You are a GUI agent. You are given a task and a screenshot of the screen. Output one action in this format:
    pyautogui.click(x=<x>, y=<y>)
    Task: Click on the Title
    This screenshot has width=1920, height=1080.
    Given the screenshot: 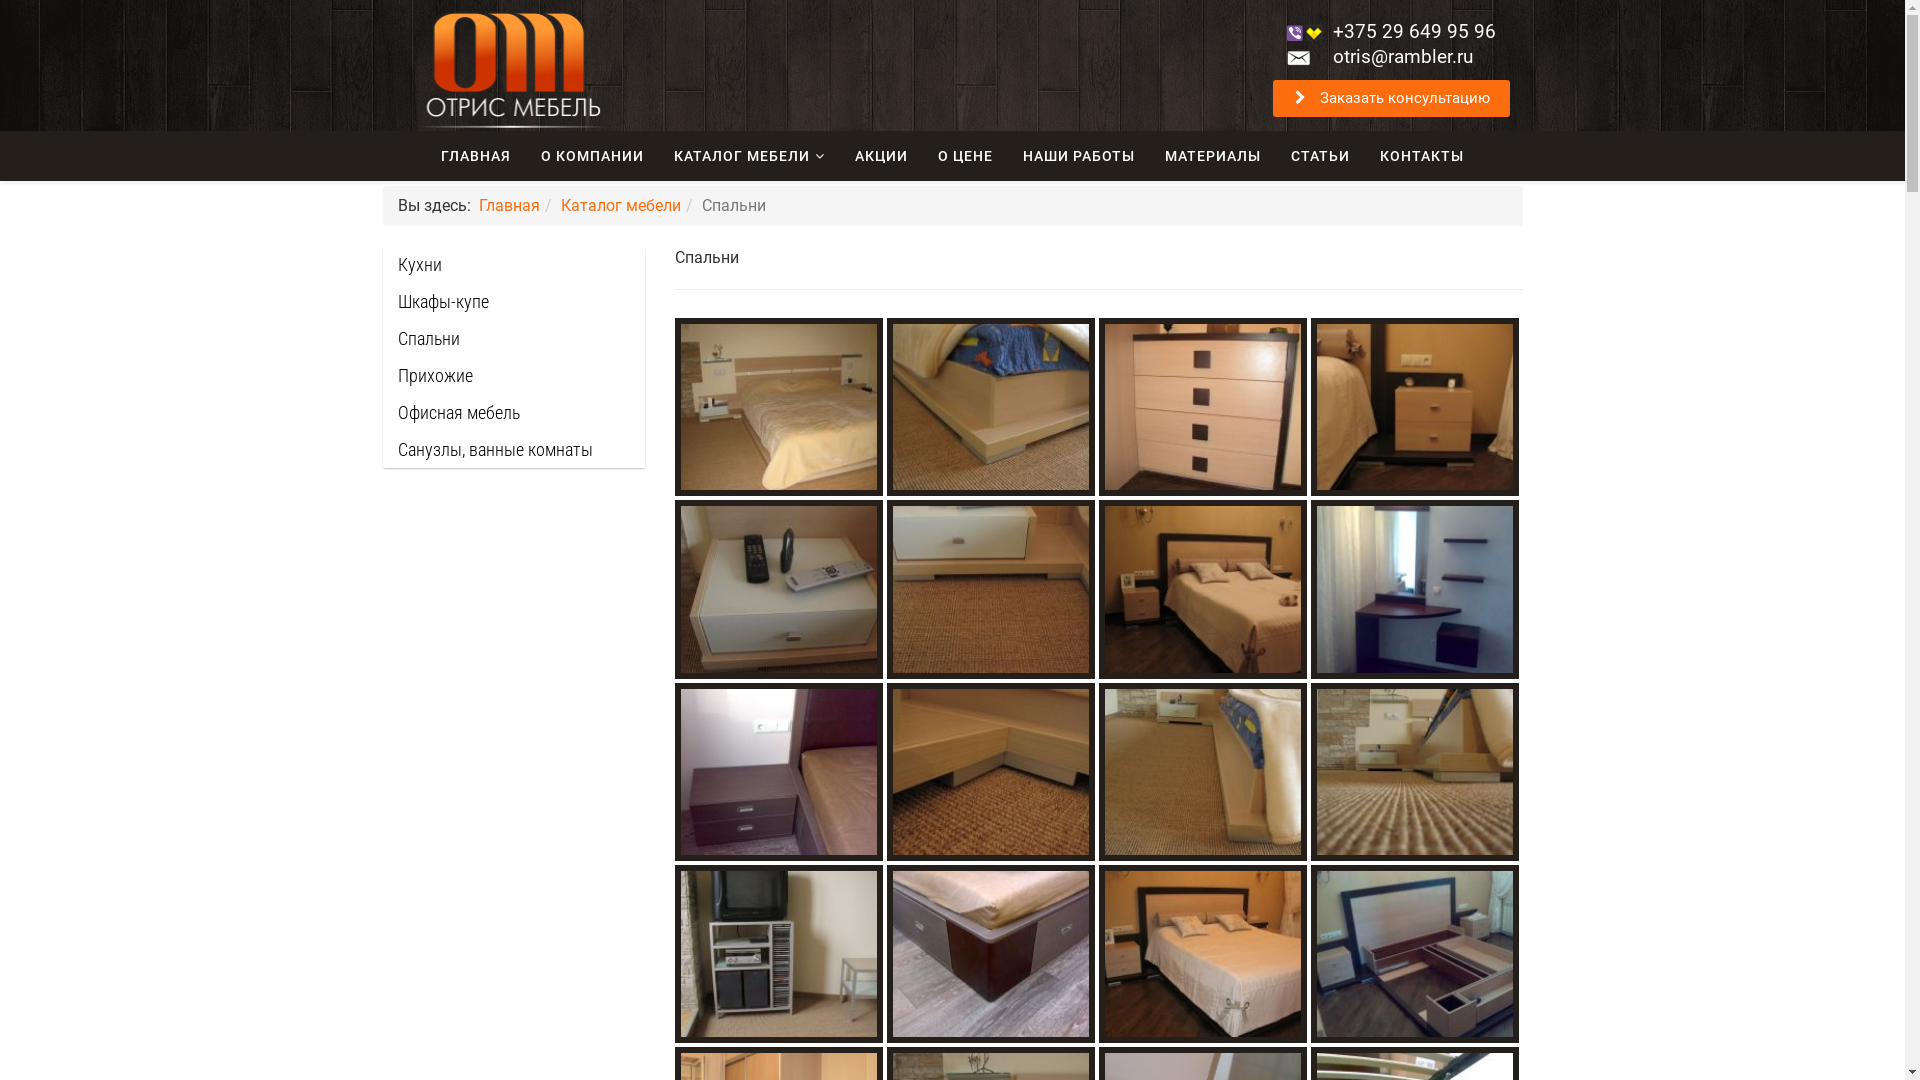 What is the action you would take?
    pyautogui.click(x=779, y=589)
    